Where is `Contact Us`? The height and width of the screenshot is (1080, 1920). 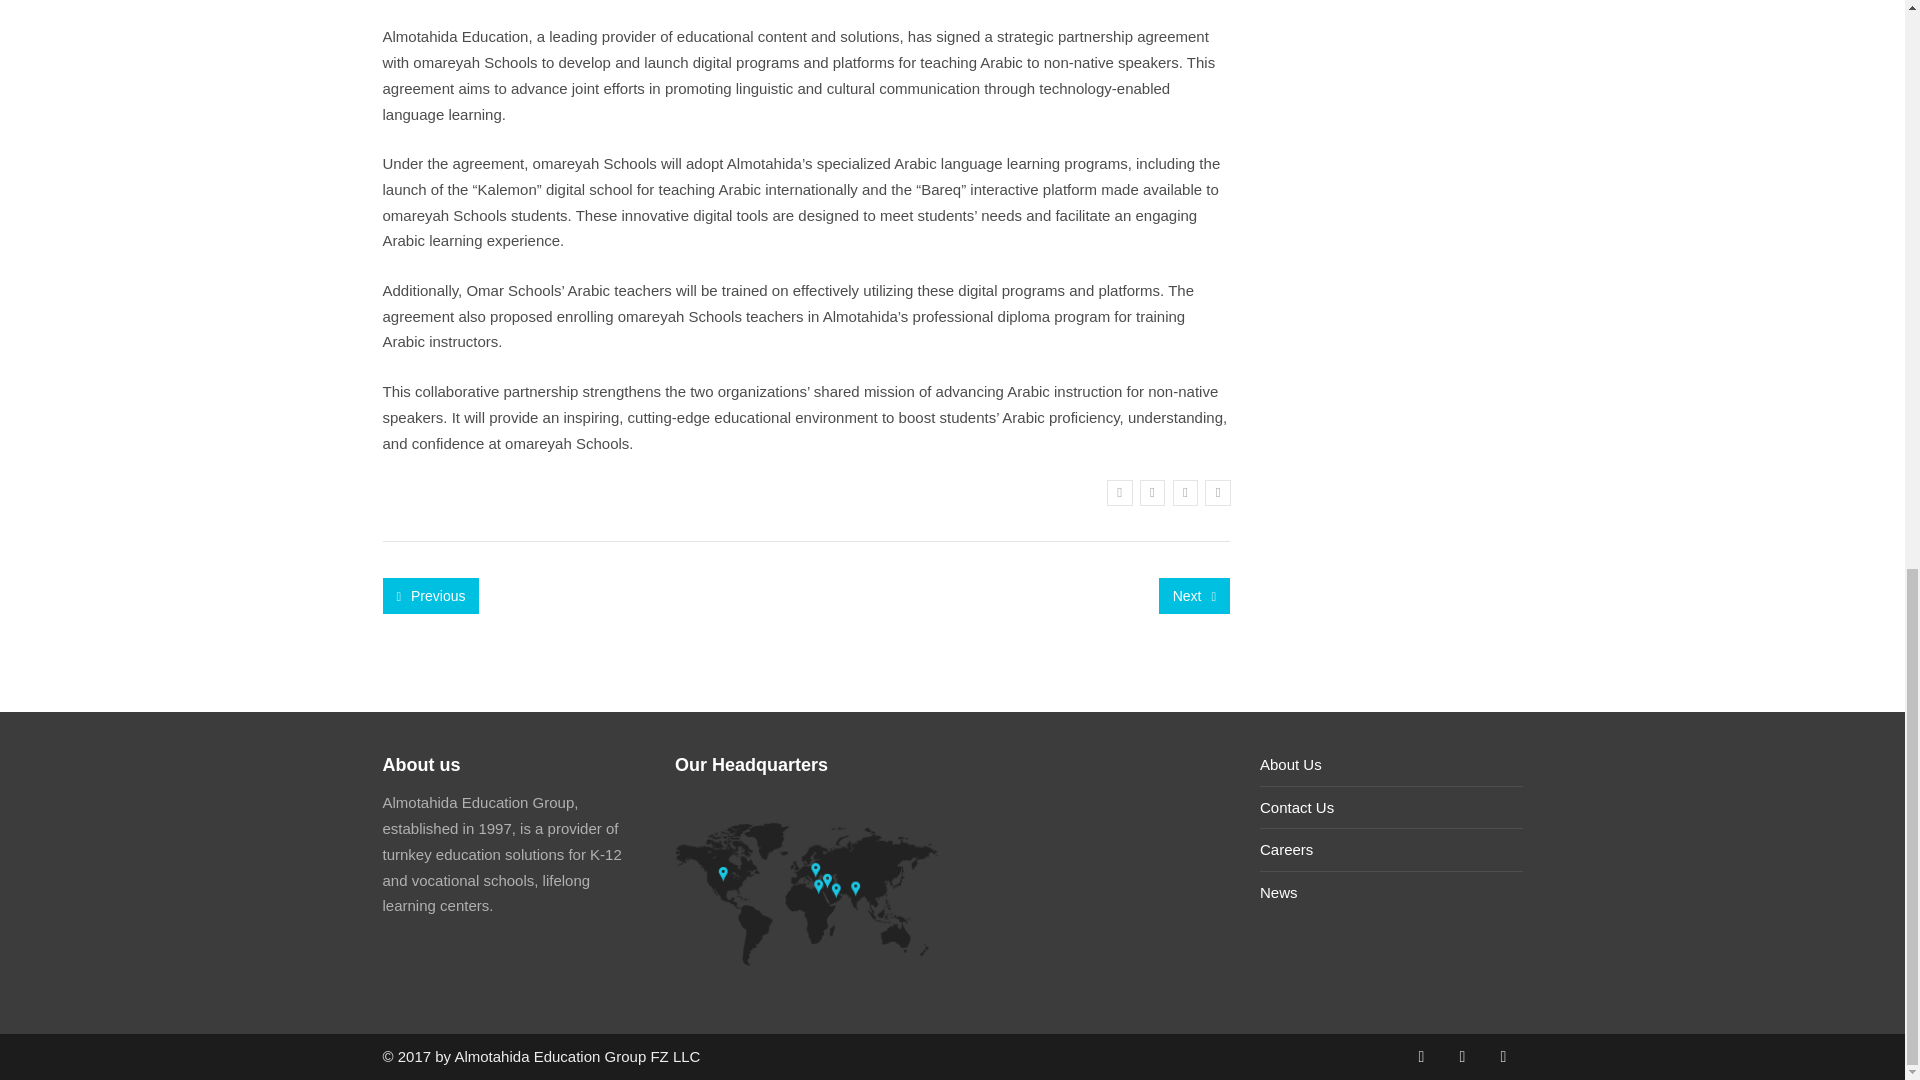 Contact Us is located at coordinates (1296, 808).